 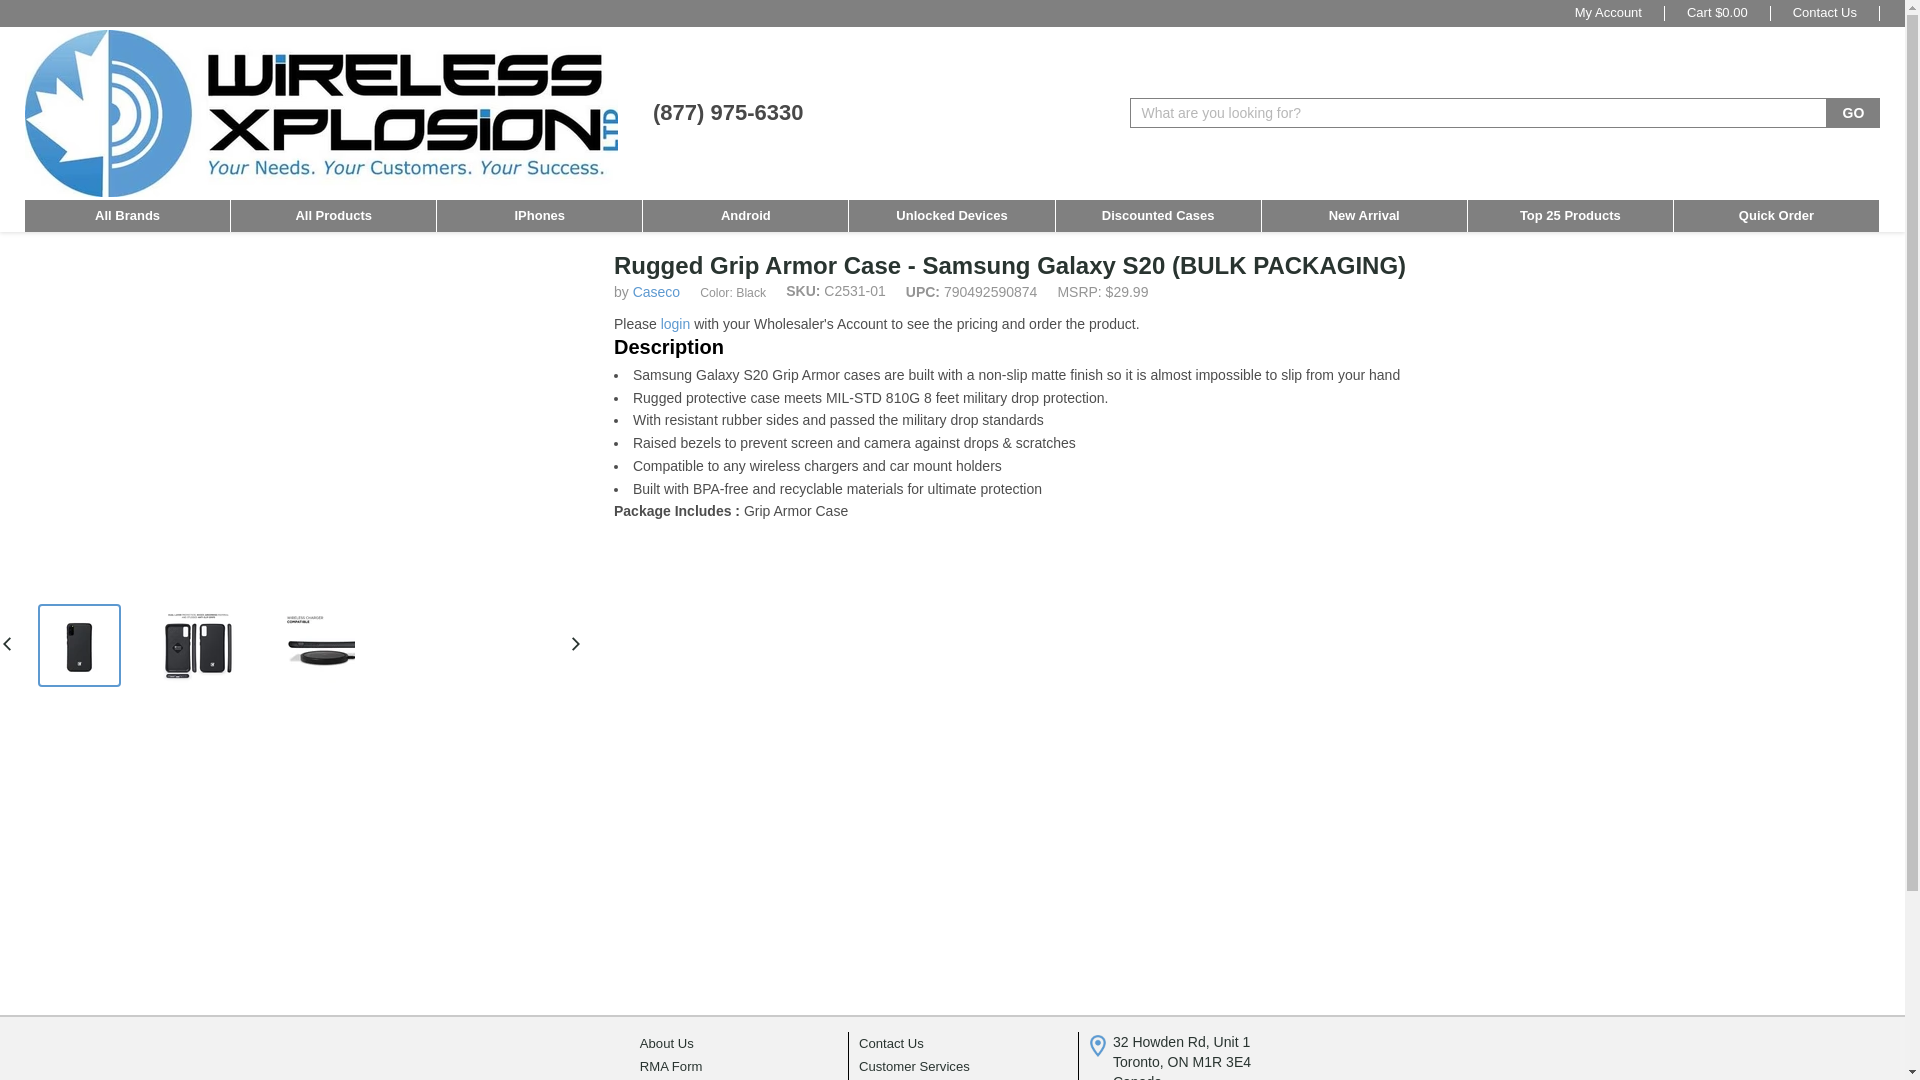 I want to click on All Products, so click(x=334, y=216).